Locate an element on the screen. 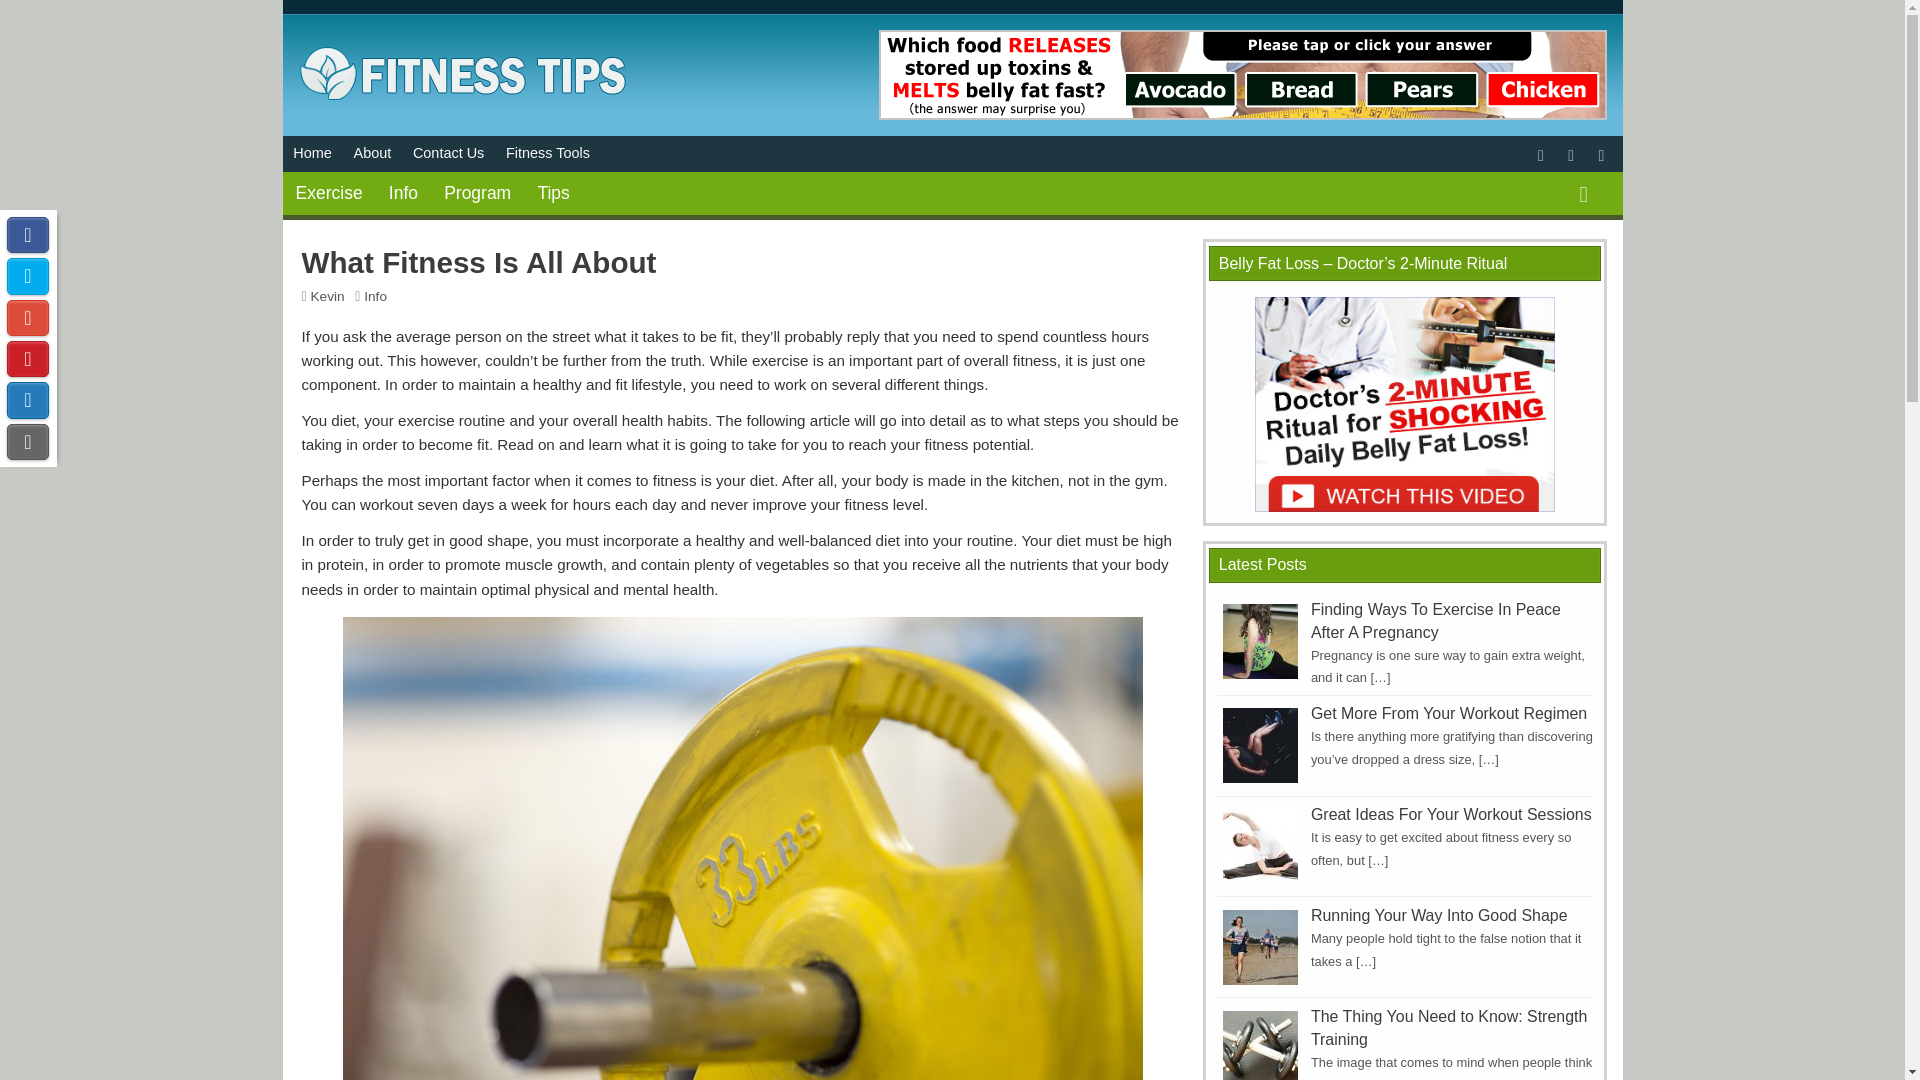 The width and height of the screenshot is (1920, 1080). Exercise is located at coordinates (328, 194).